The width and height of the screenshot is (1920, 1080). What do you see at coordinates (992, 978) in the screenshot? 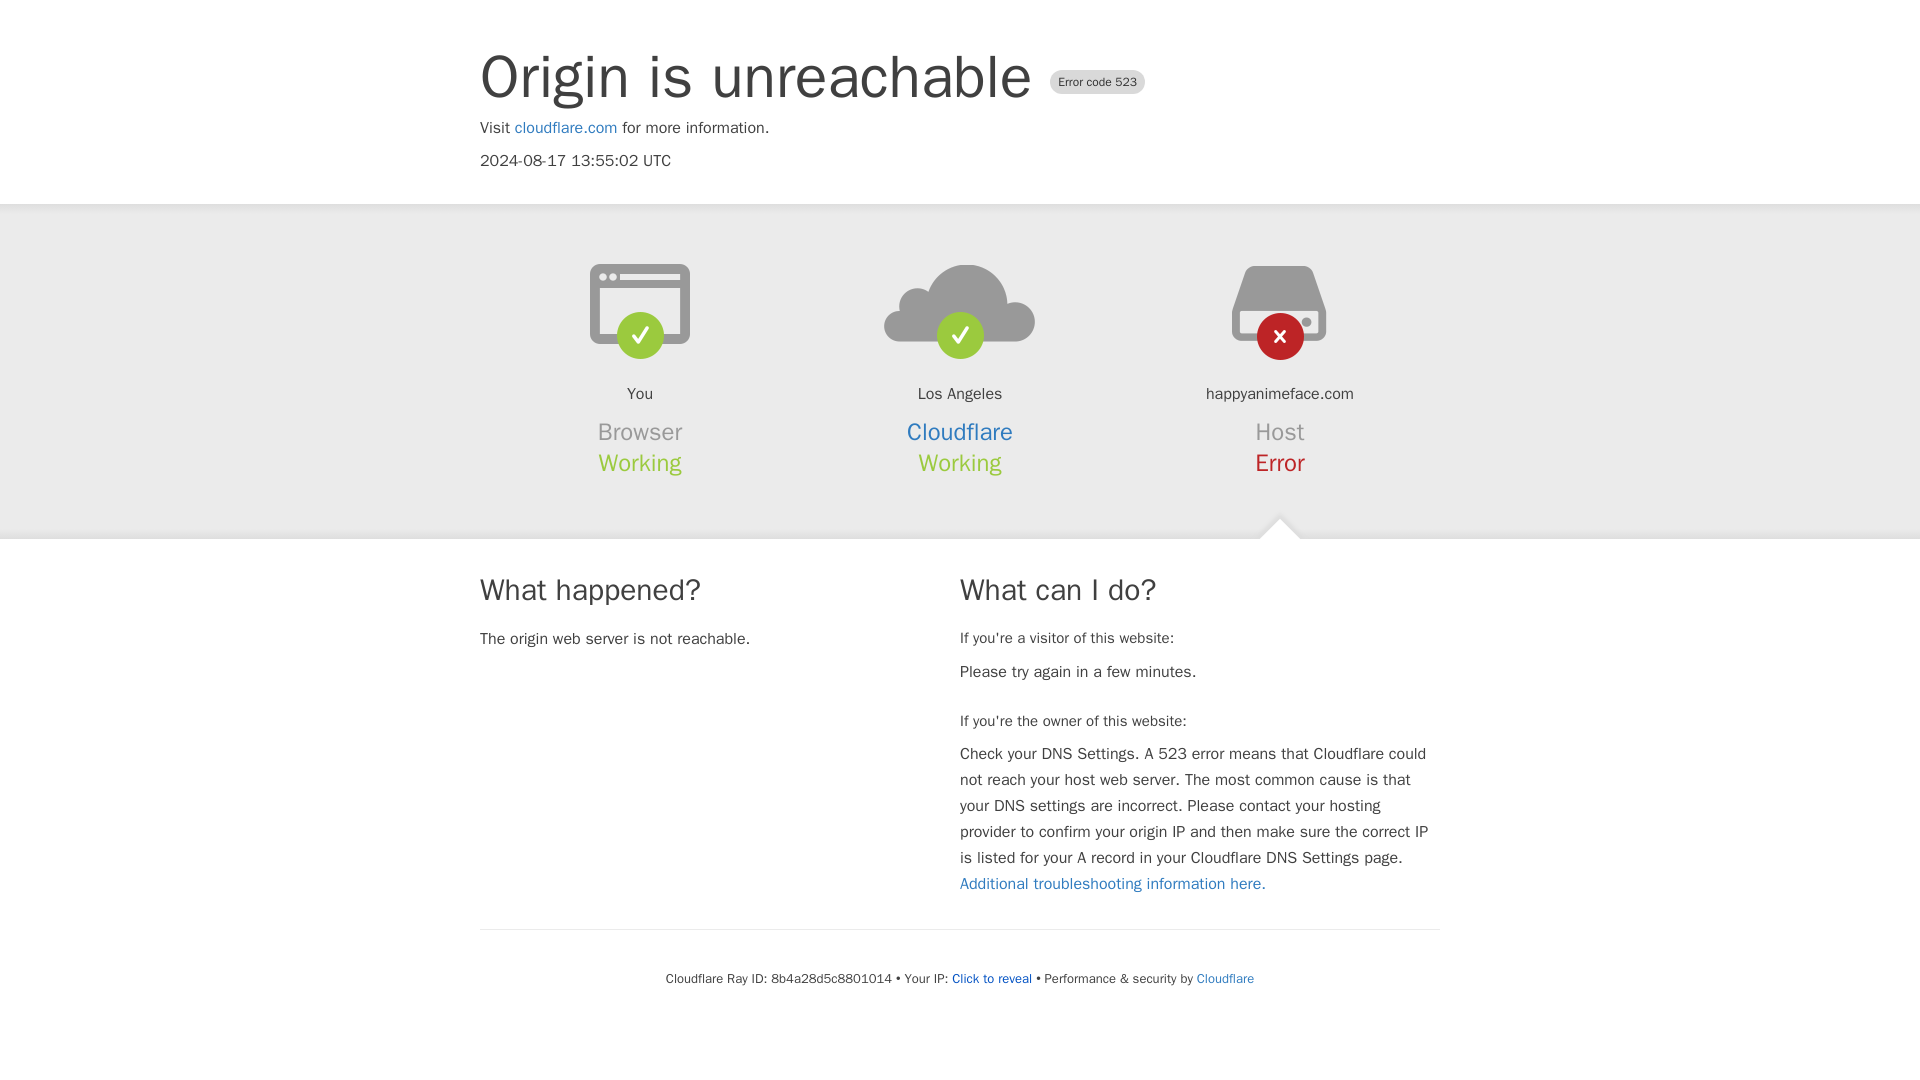
I see `Click to reveal` at bounding box center [992, 978].